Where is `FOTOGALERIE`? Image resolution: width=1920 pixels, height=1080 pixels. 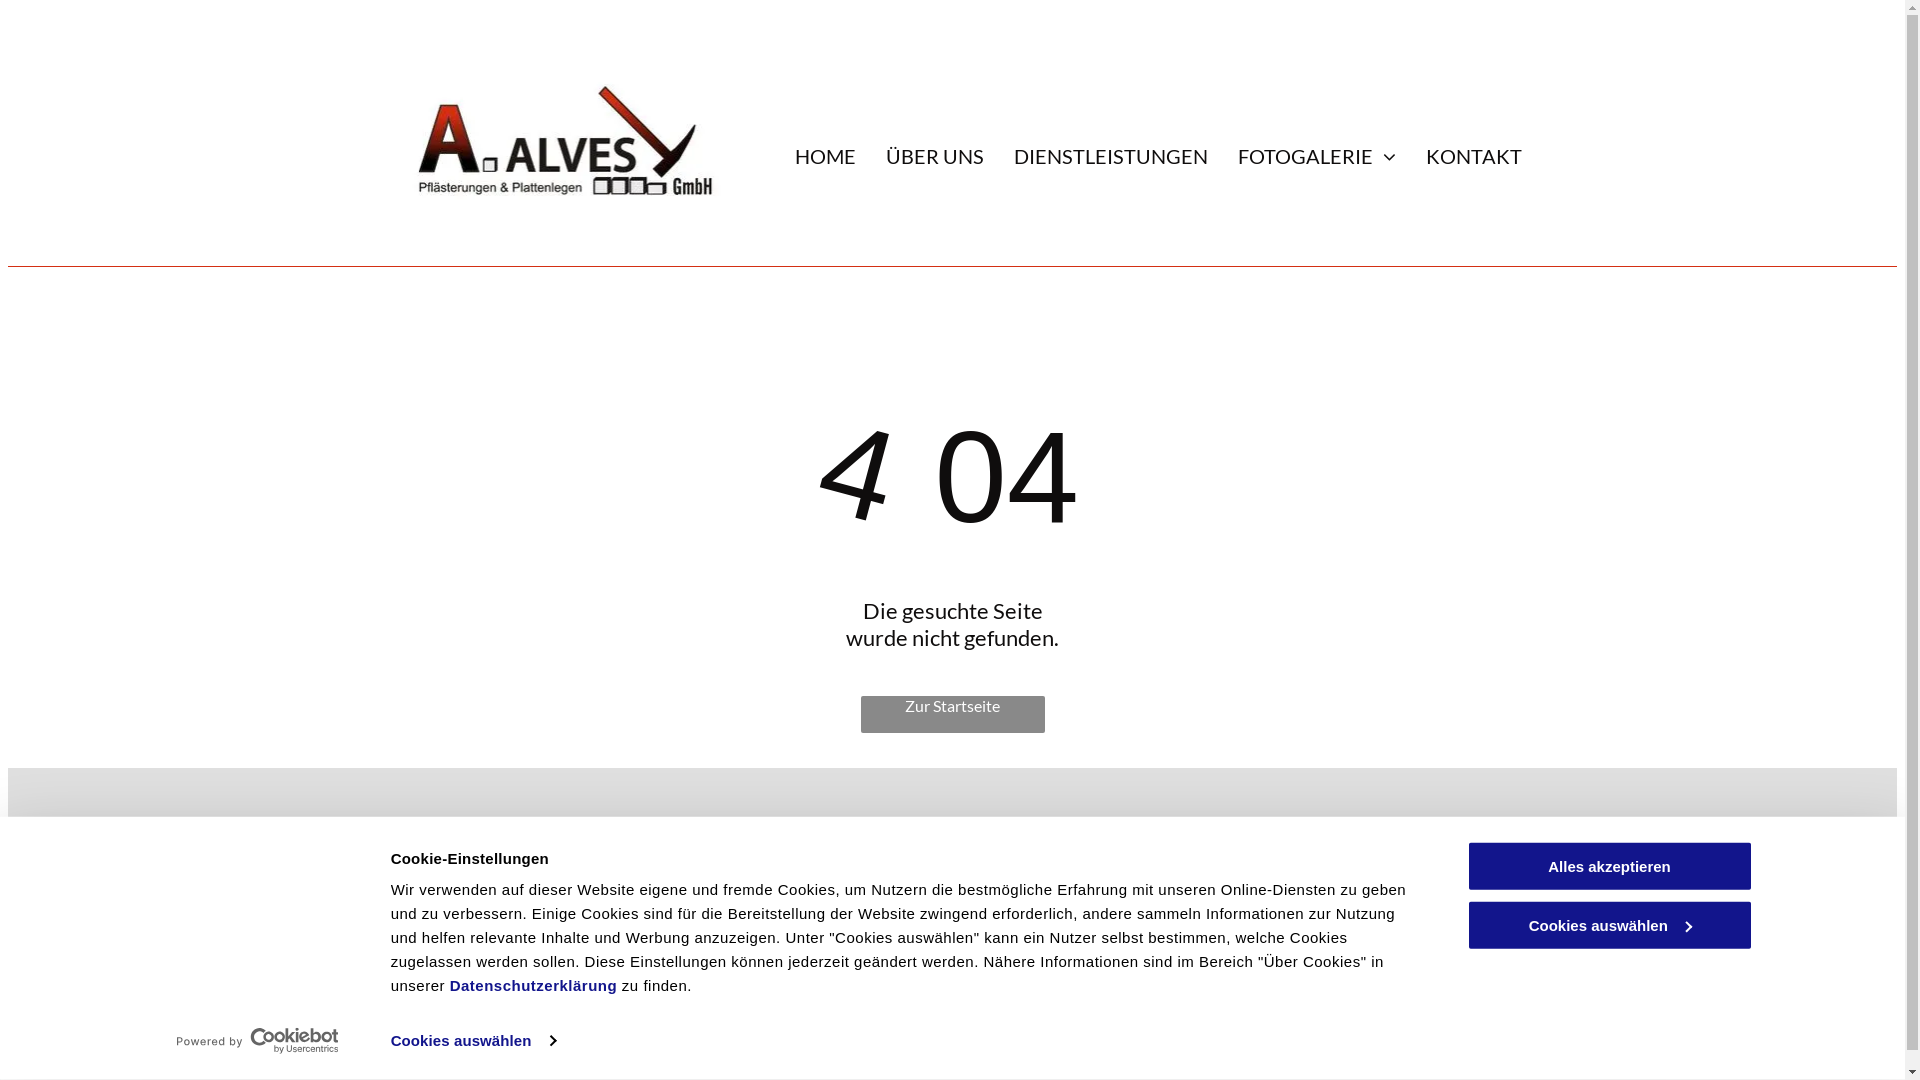 FOTOGALERIE is located at coordinates (1317, 156).